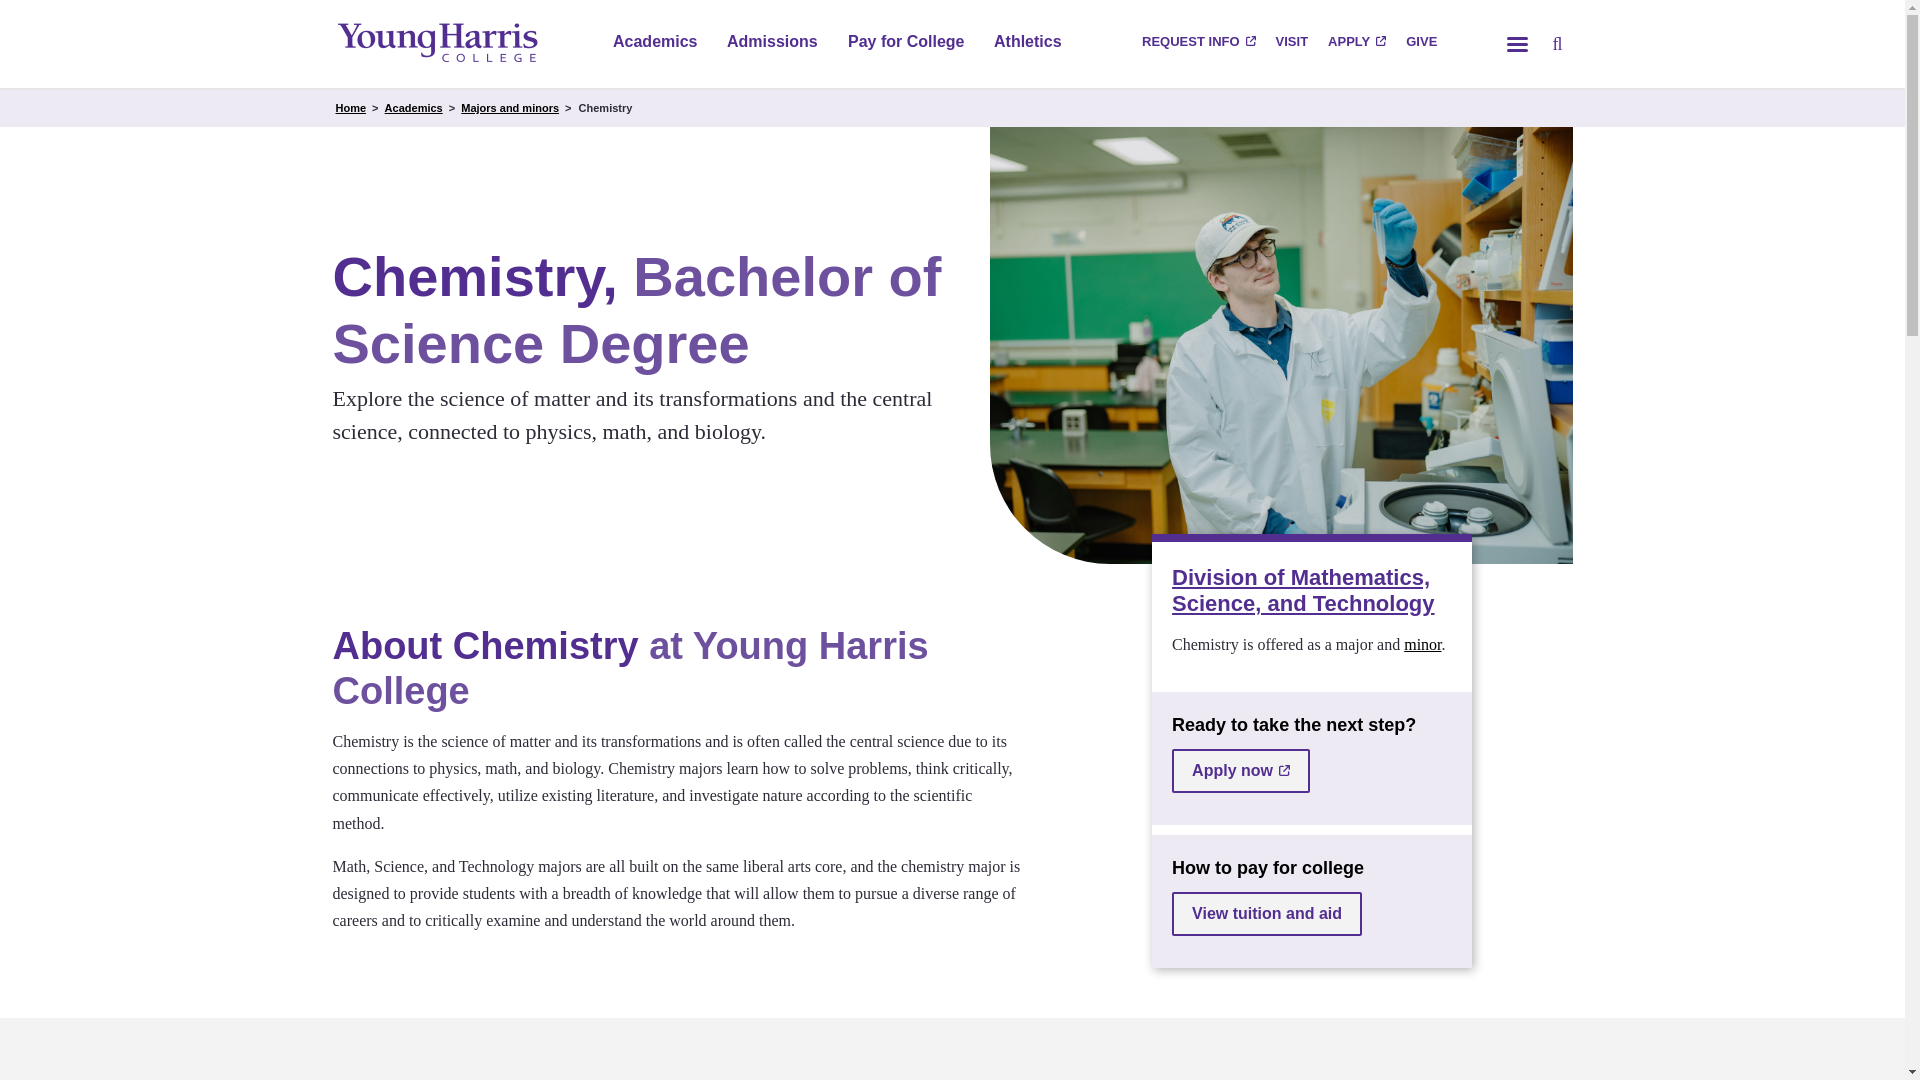  Describe the element at coordinates (1028, 44) in the screenshot. I see `Athletics` at that location.